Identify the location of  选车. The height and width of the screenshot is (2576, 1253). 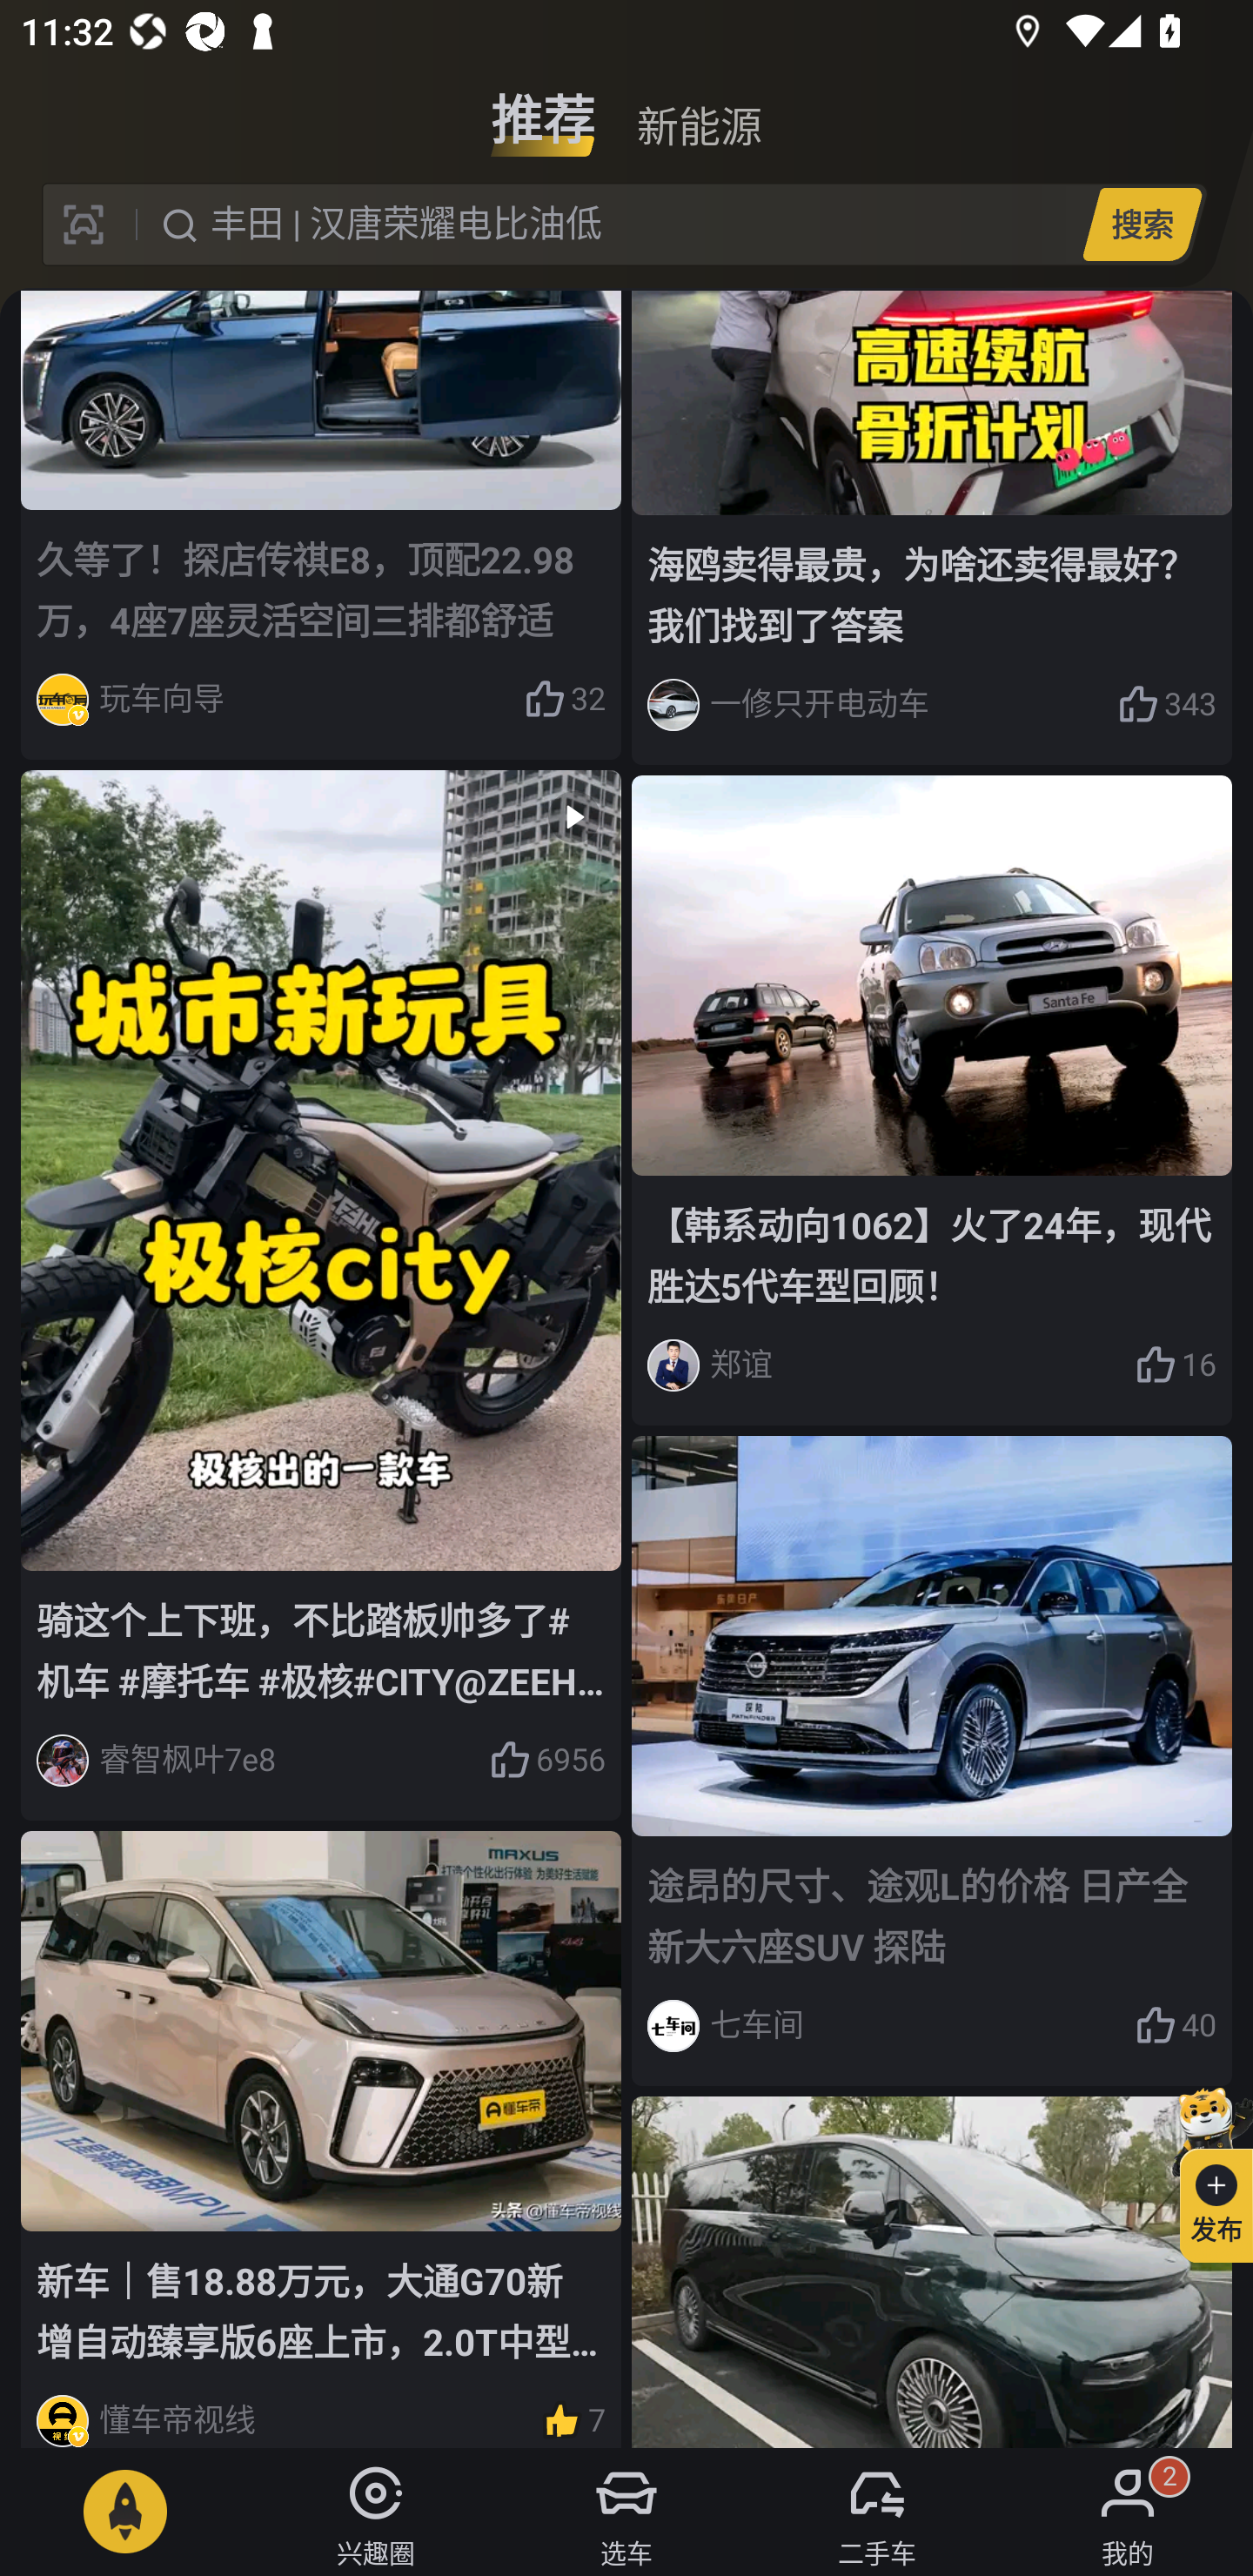
(626, 2512).